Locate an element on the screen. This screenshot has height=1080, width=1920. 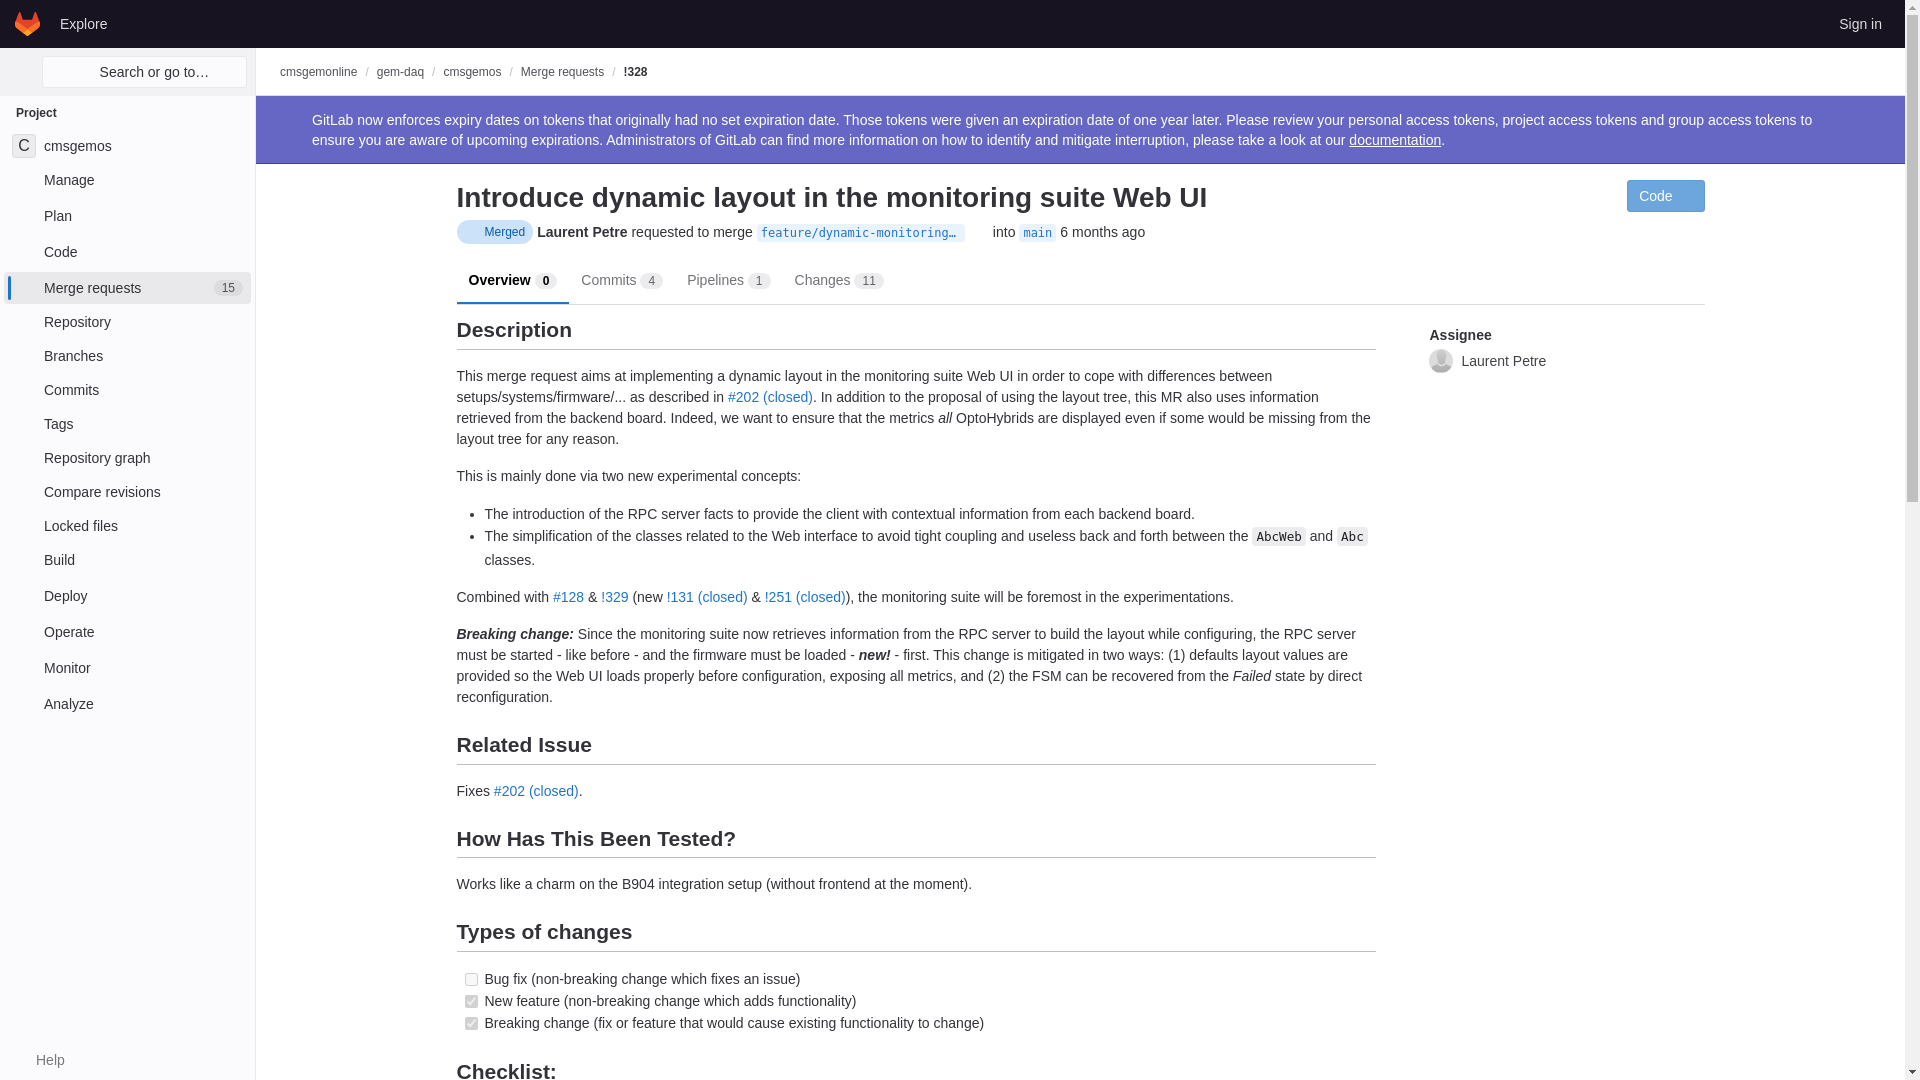
Repository graph is located at coordinates (127, 356).